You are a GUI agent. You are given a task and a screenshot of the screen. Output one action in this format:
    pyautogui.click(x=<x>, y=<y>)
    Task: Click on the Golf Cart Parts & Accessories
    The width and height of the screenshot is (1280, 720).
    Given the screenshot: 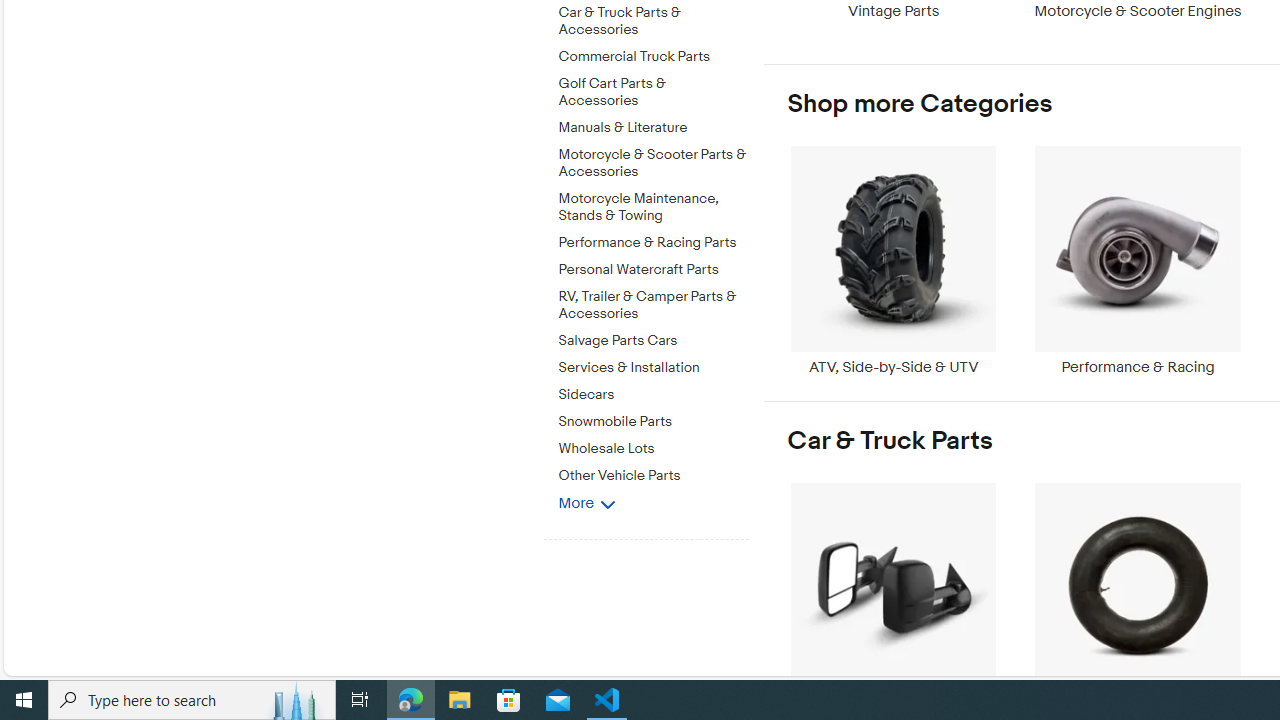 What is the action you would take?
    pyautogui.click(x=653, y=88)
    